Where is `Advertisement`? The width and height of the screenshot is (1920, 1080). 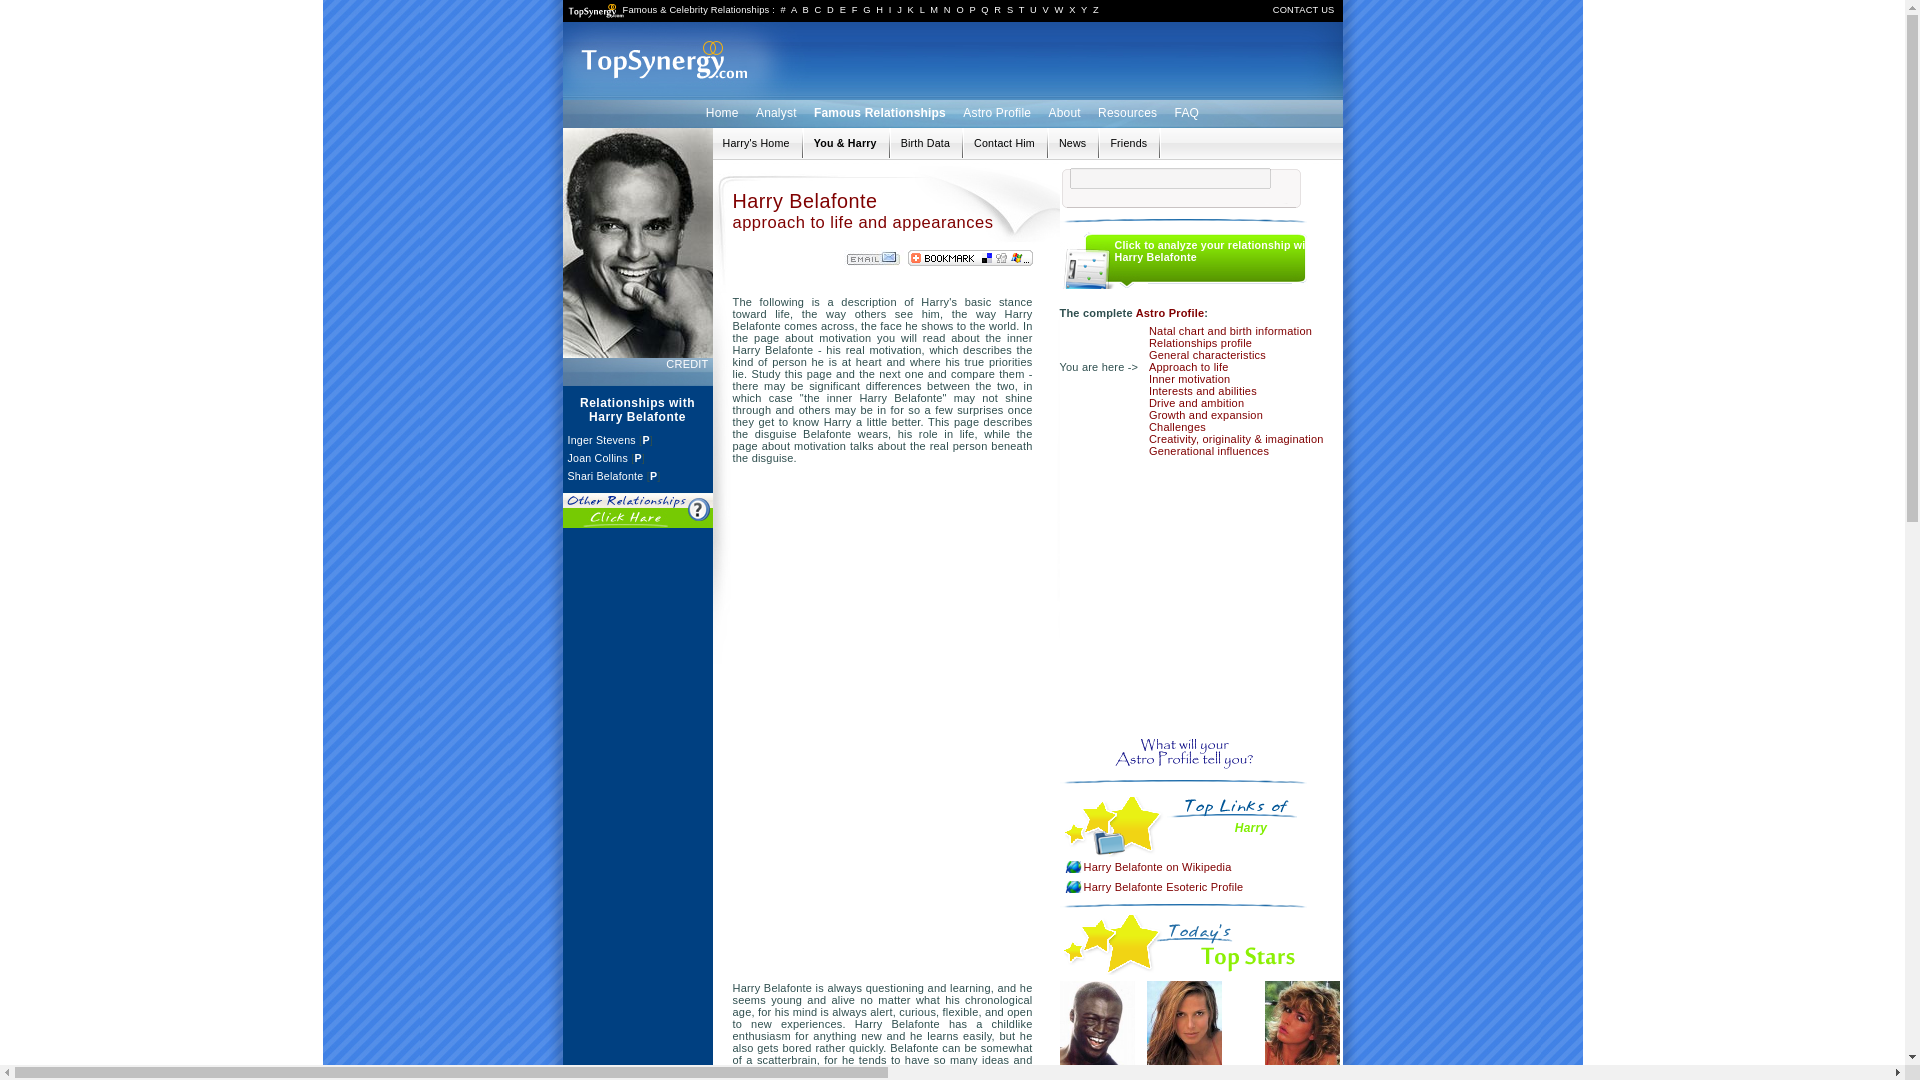 Advertisement is located at coordinates (1190, 596).